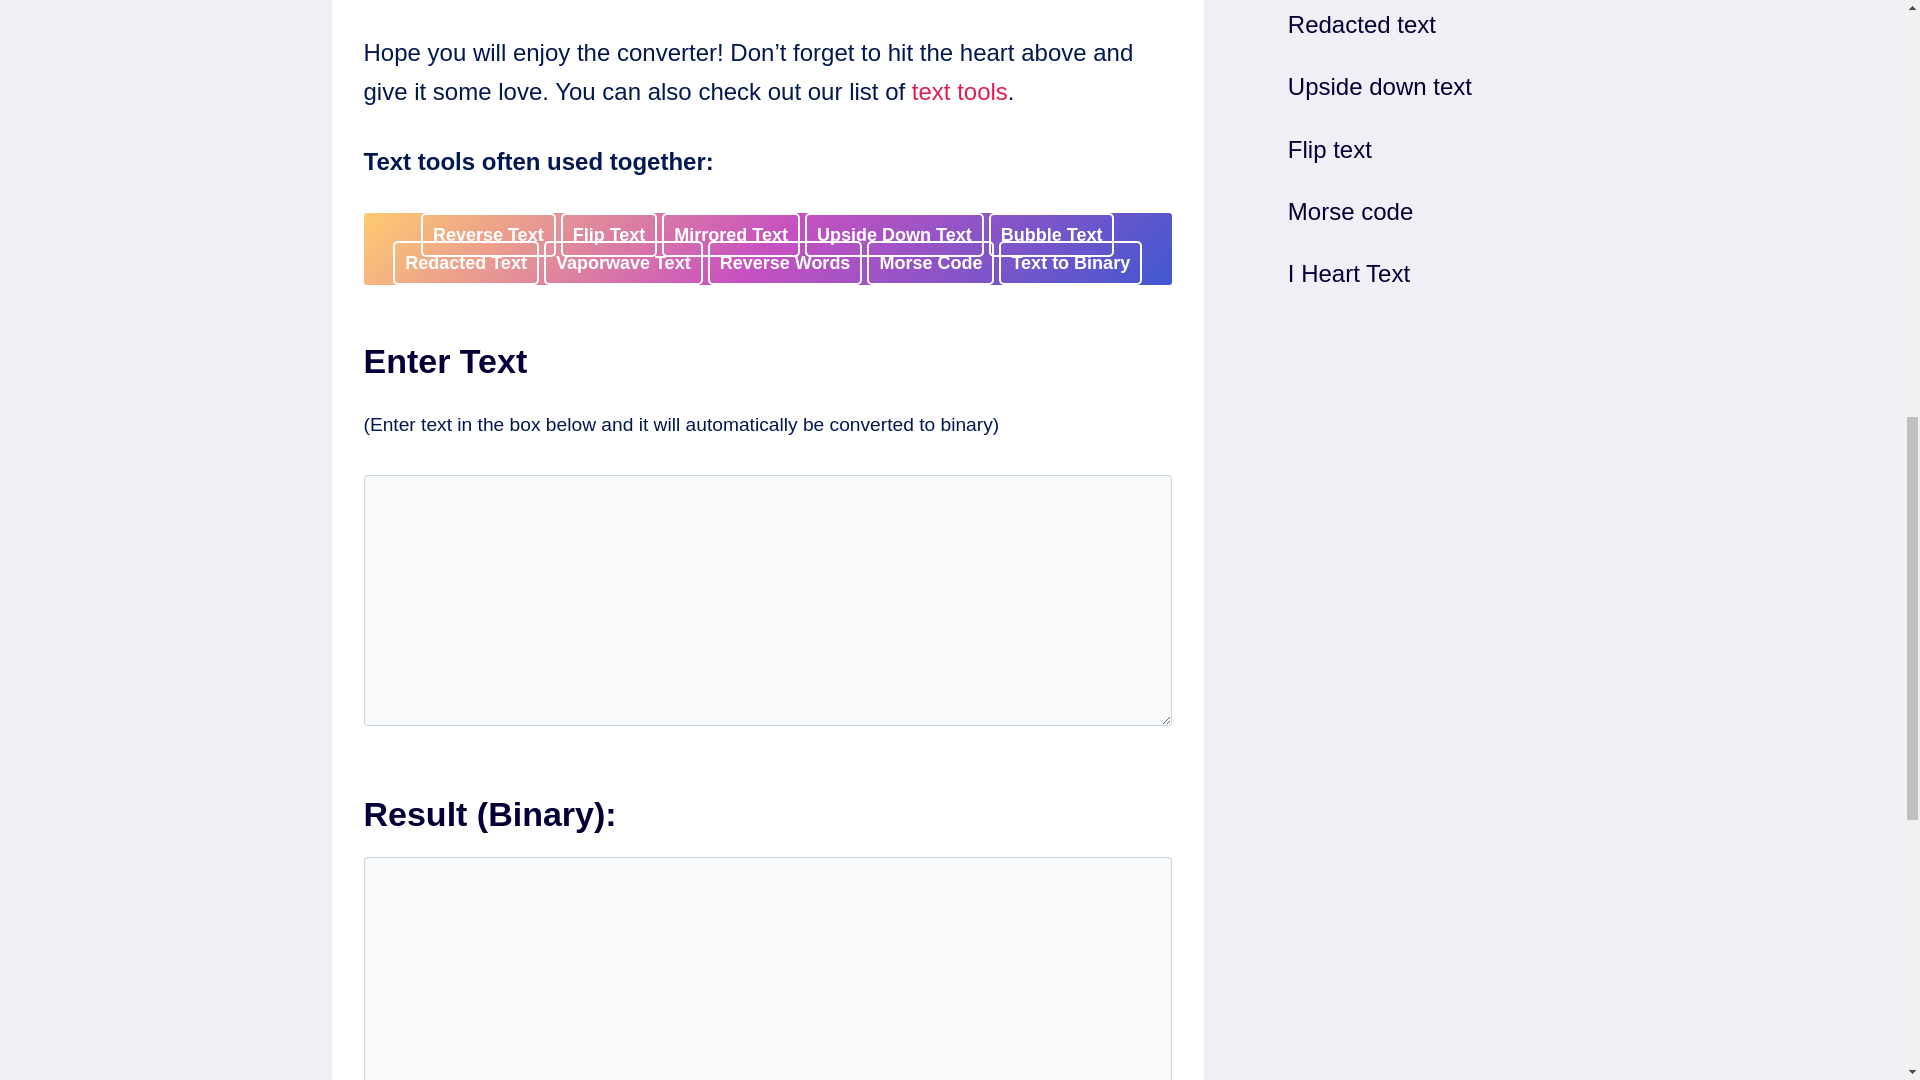  I want to click on text tools, so click(960, 90).